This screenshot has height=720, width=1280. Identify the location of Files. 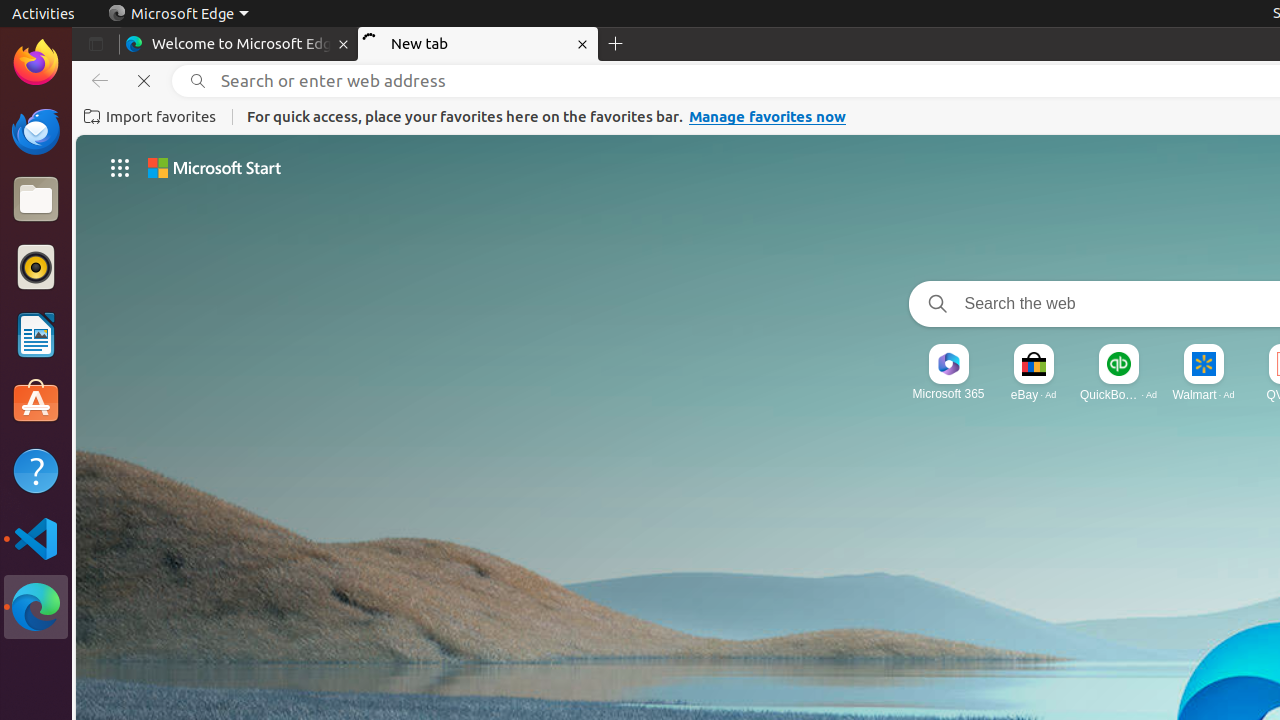
(36, 200).